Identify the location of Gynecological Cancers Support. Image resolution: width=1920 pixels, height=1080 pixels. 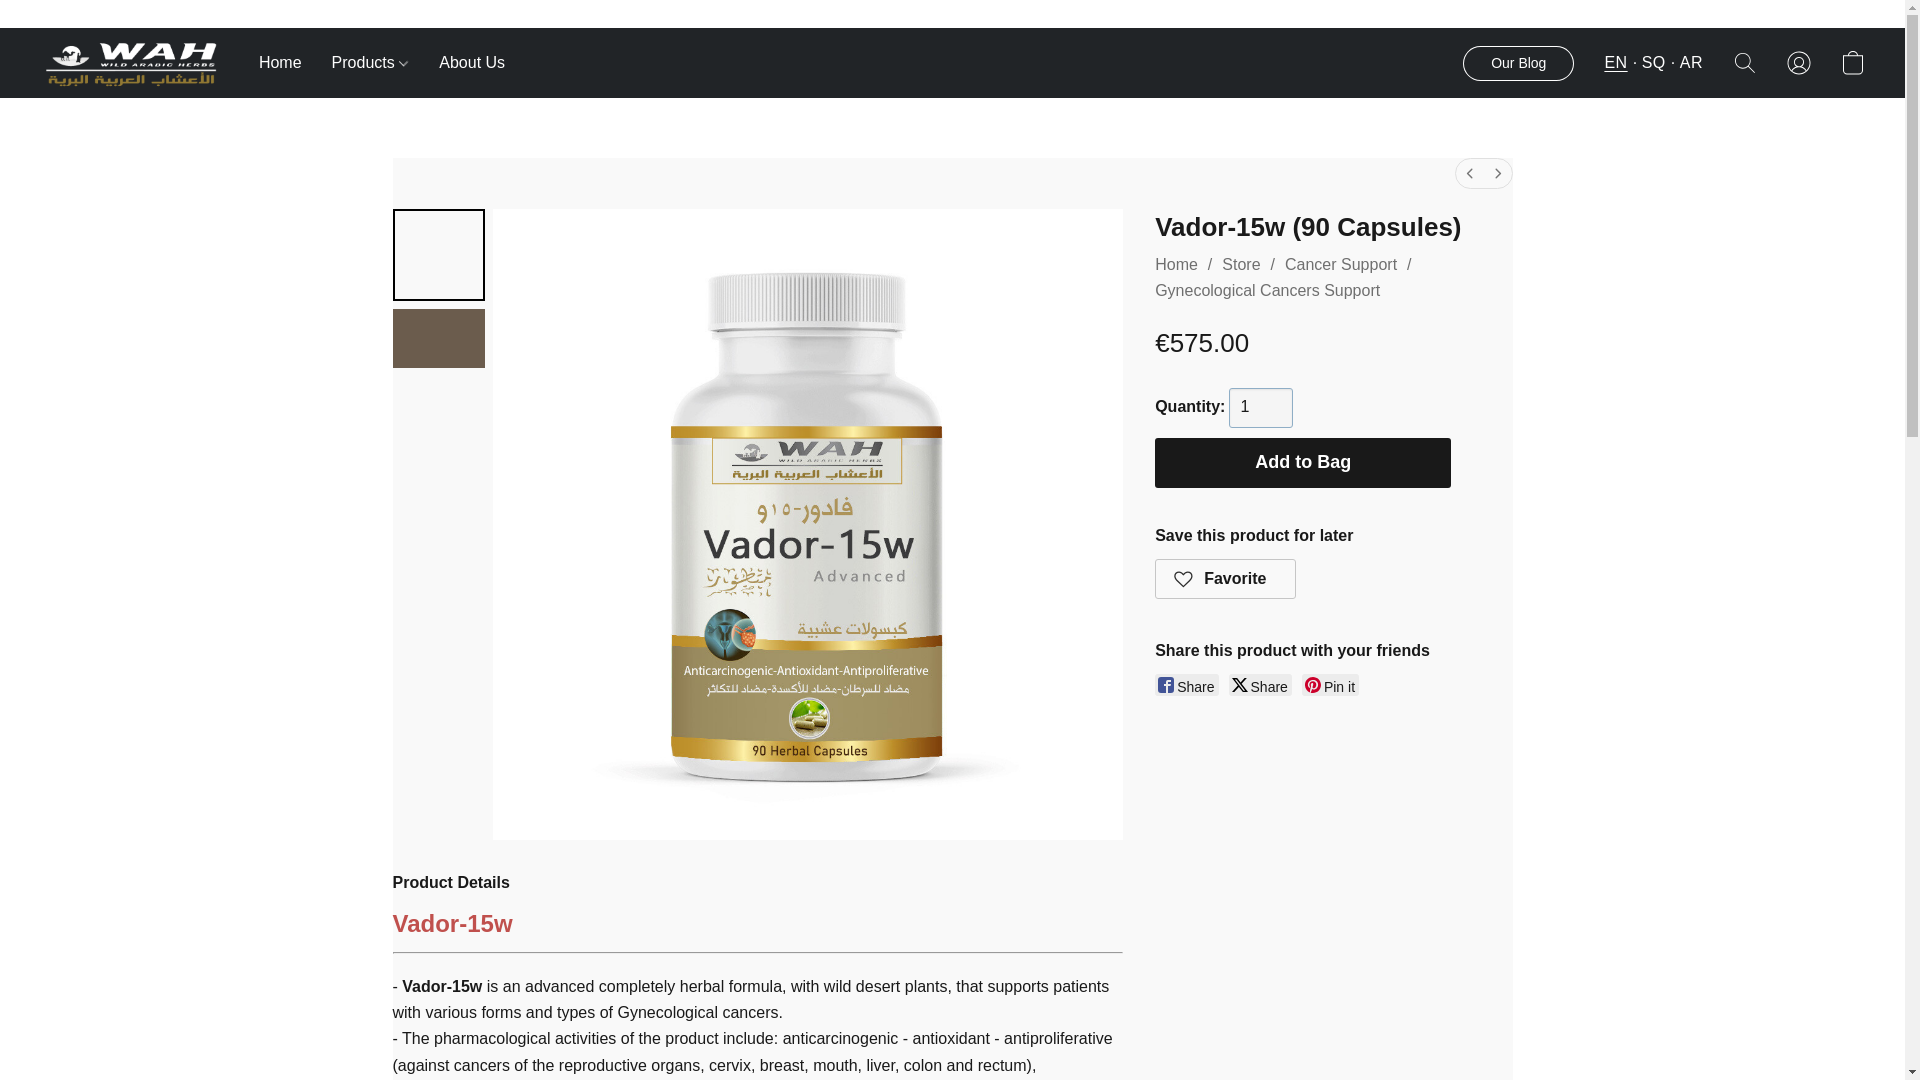
(1288, 303).